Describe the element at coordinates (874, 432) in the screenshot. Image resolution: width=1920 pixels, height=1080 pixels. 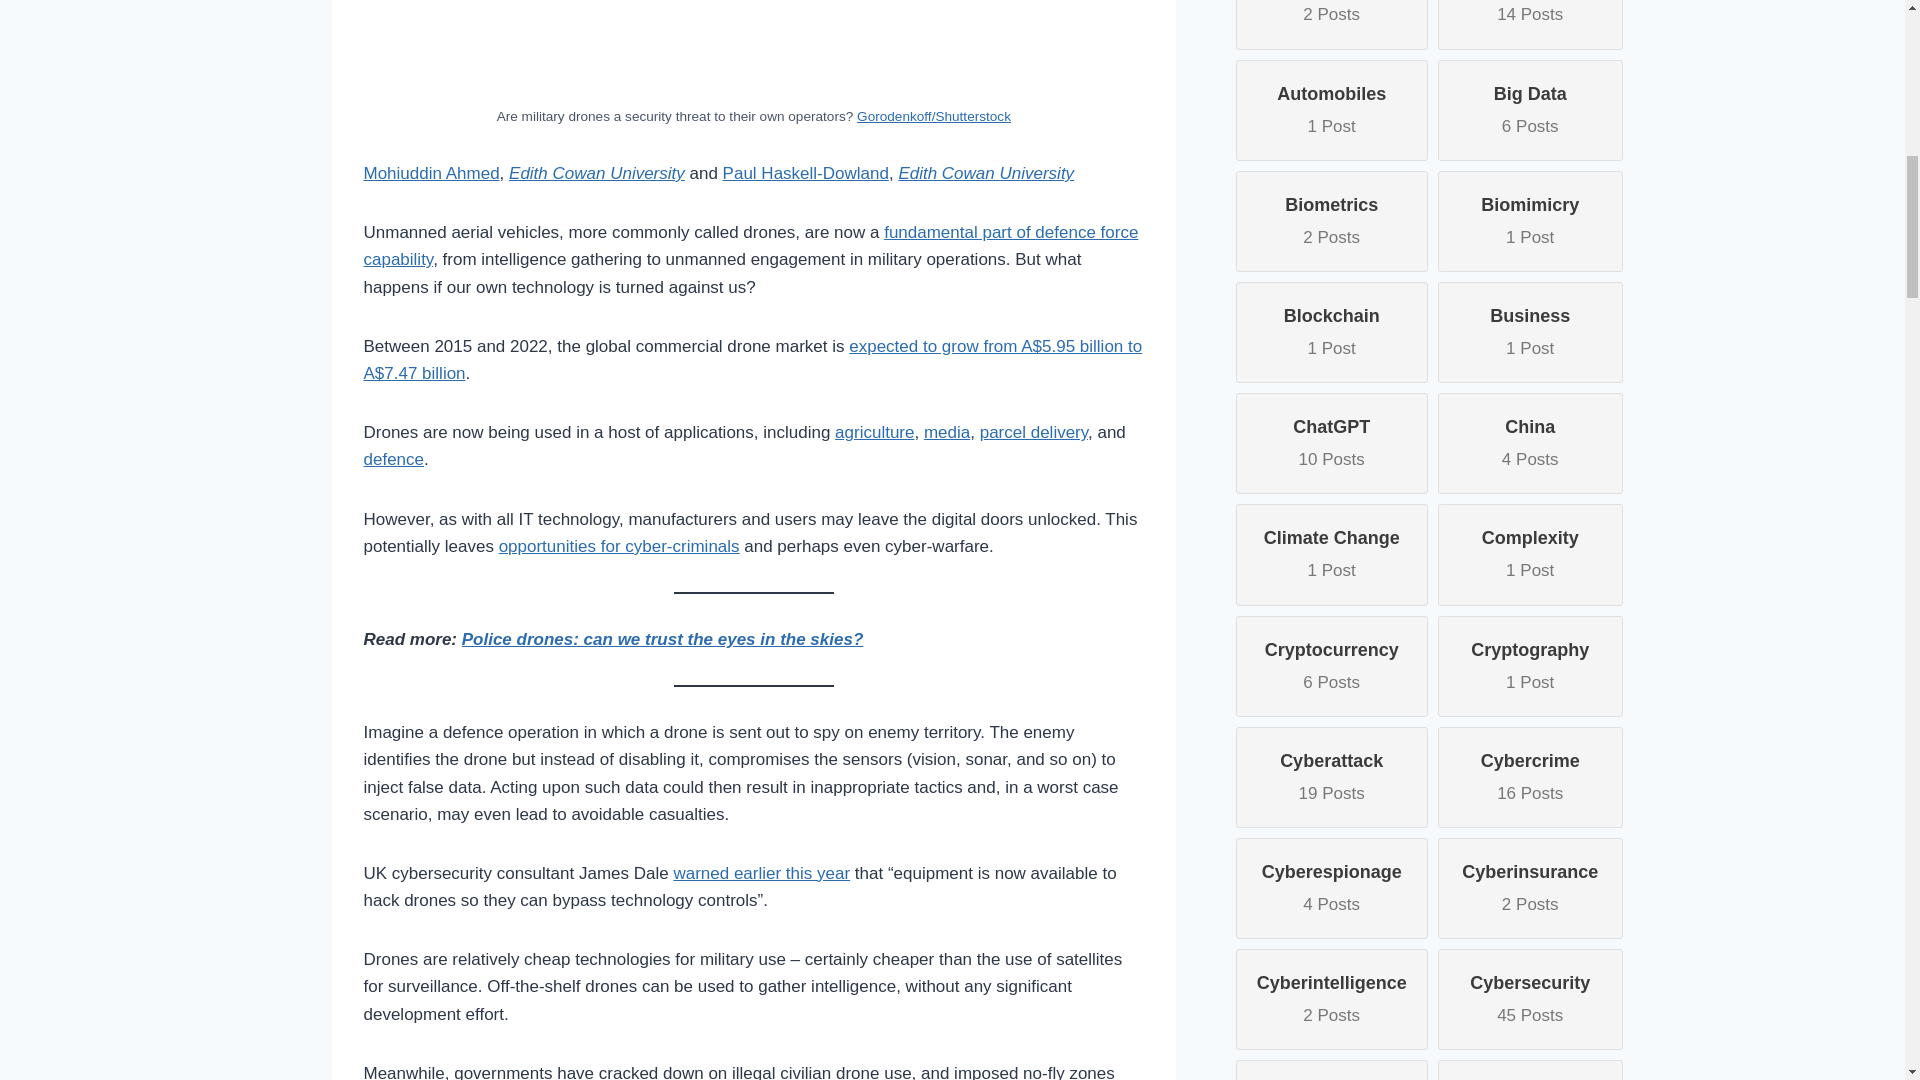
I see `agriculture` at that location.